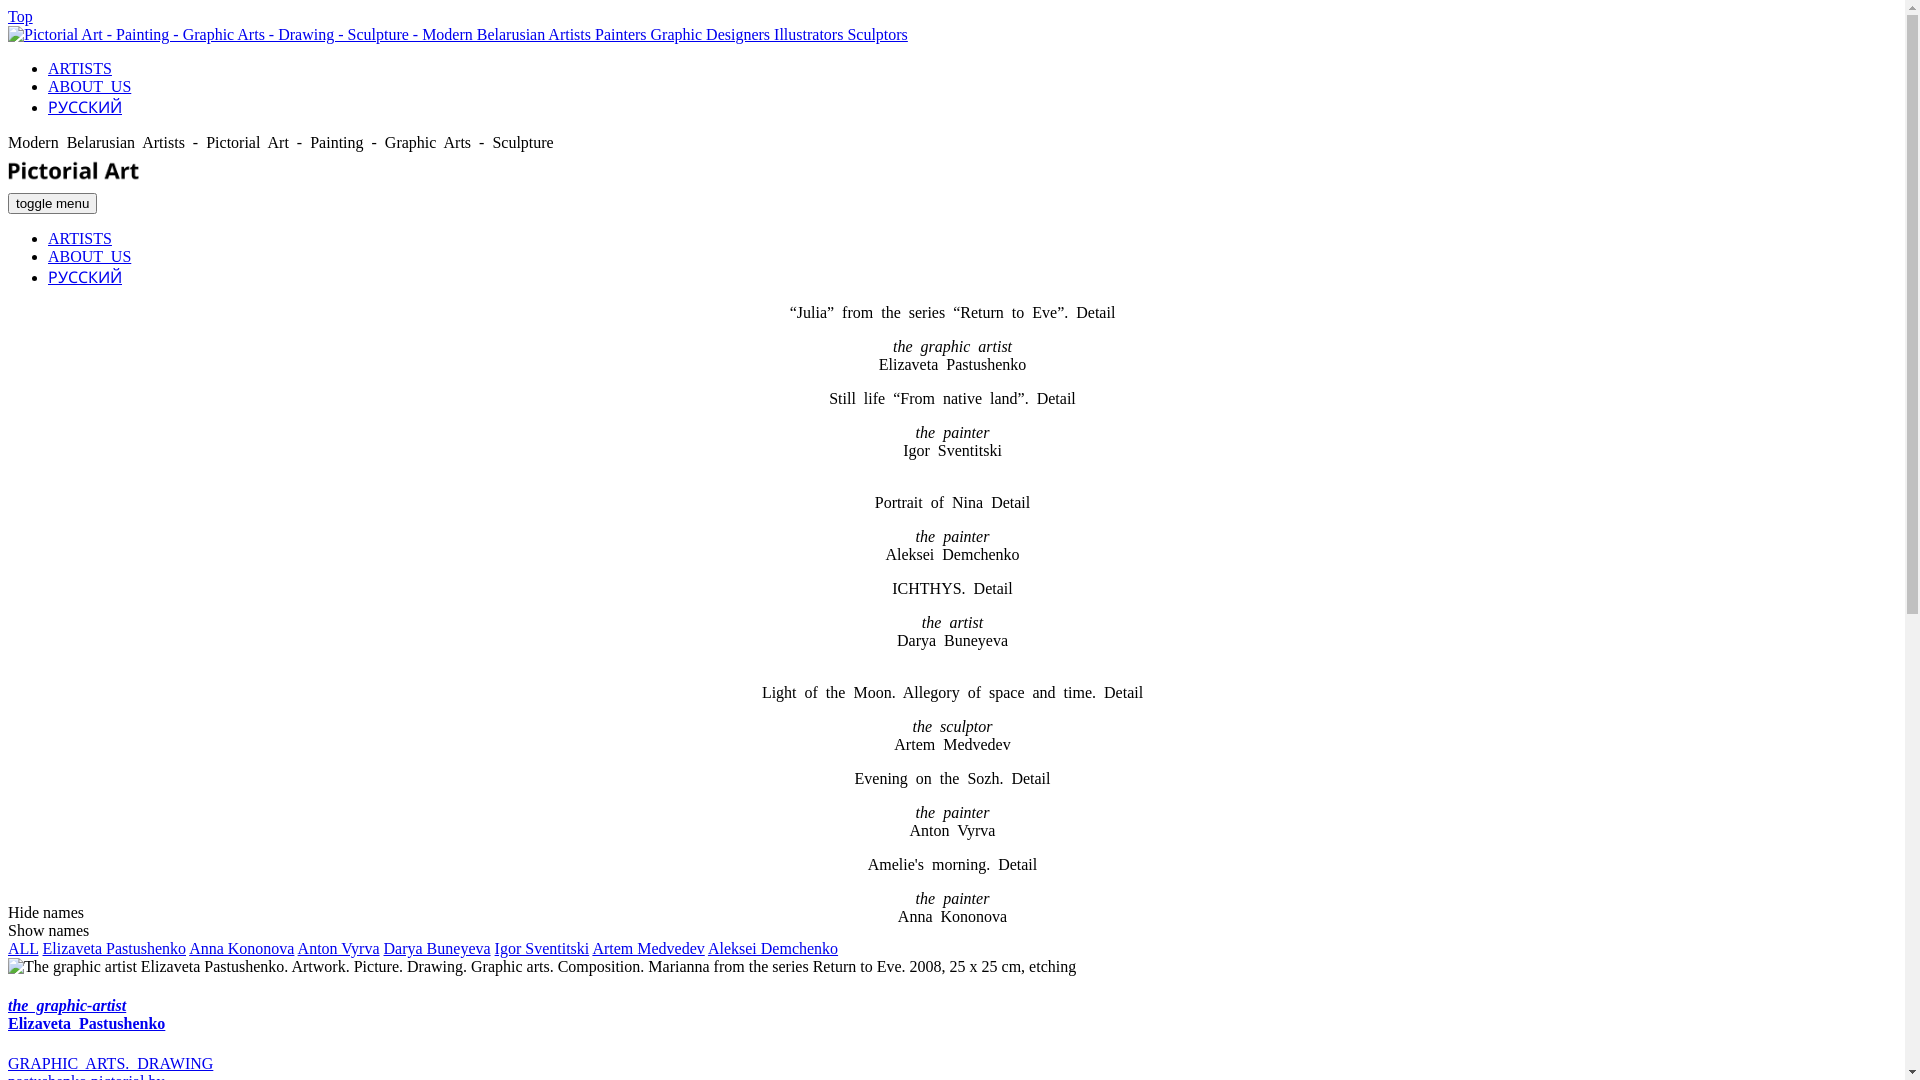 Image resolution: width=1920 pixels, height=1080 pixels. I want to click on Aleksei Demchenko, so click(773, 948).